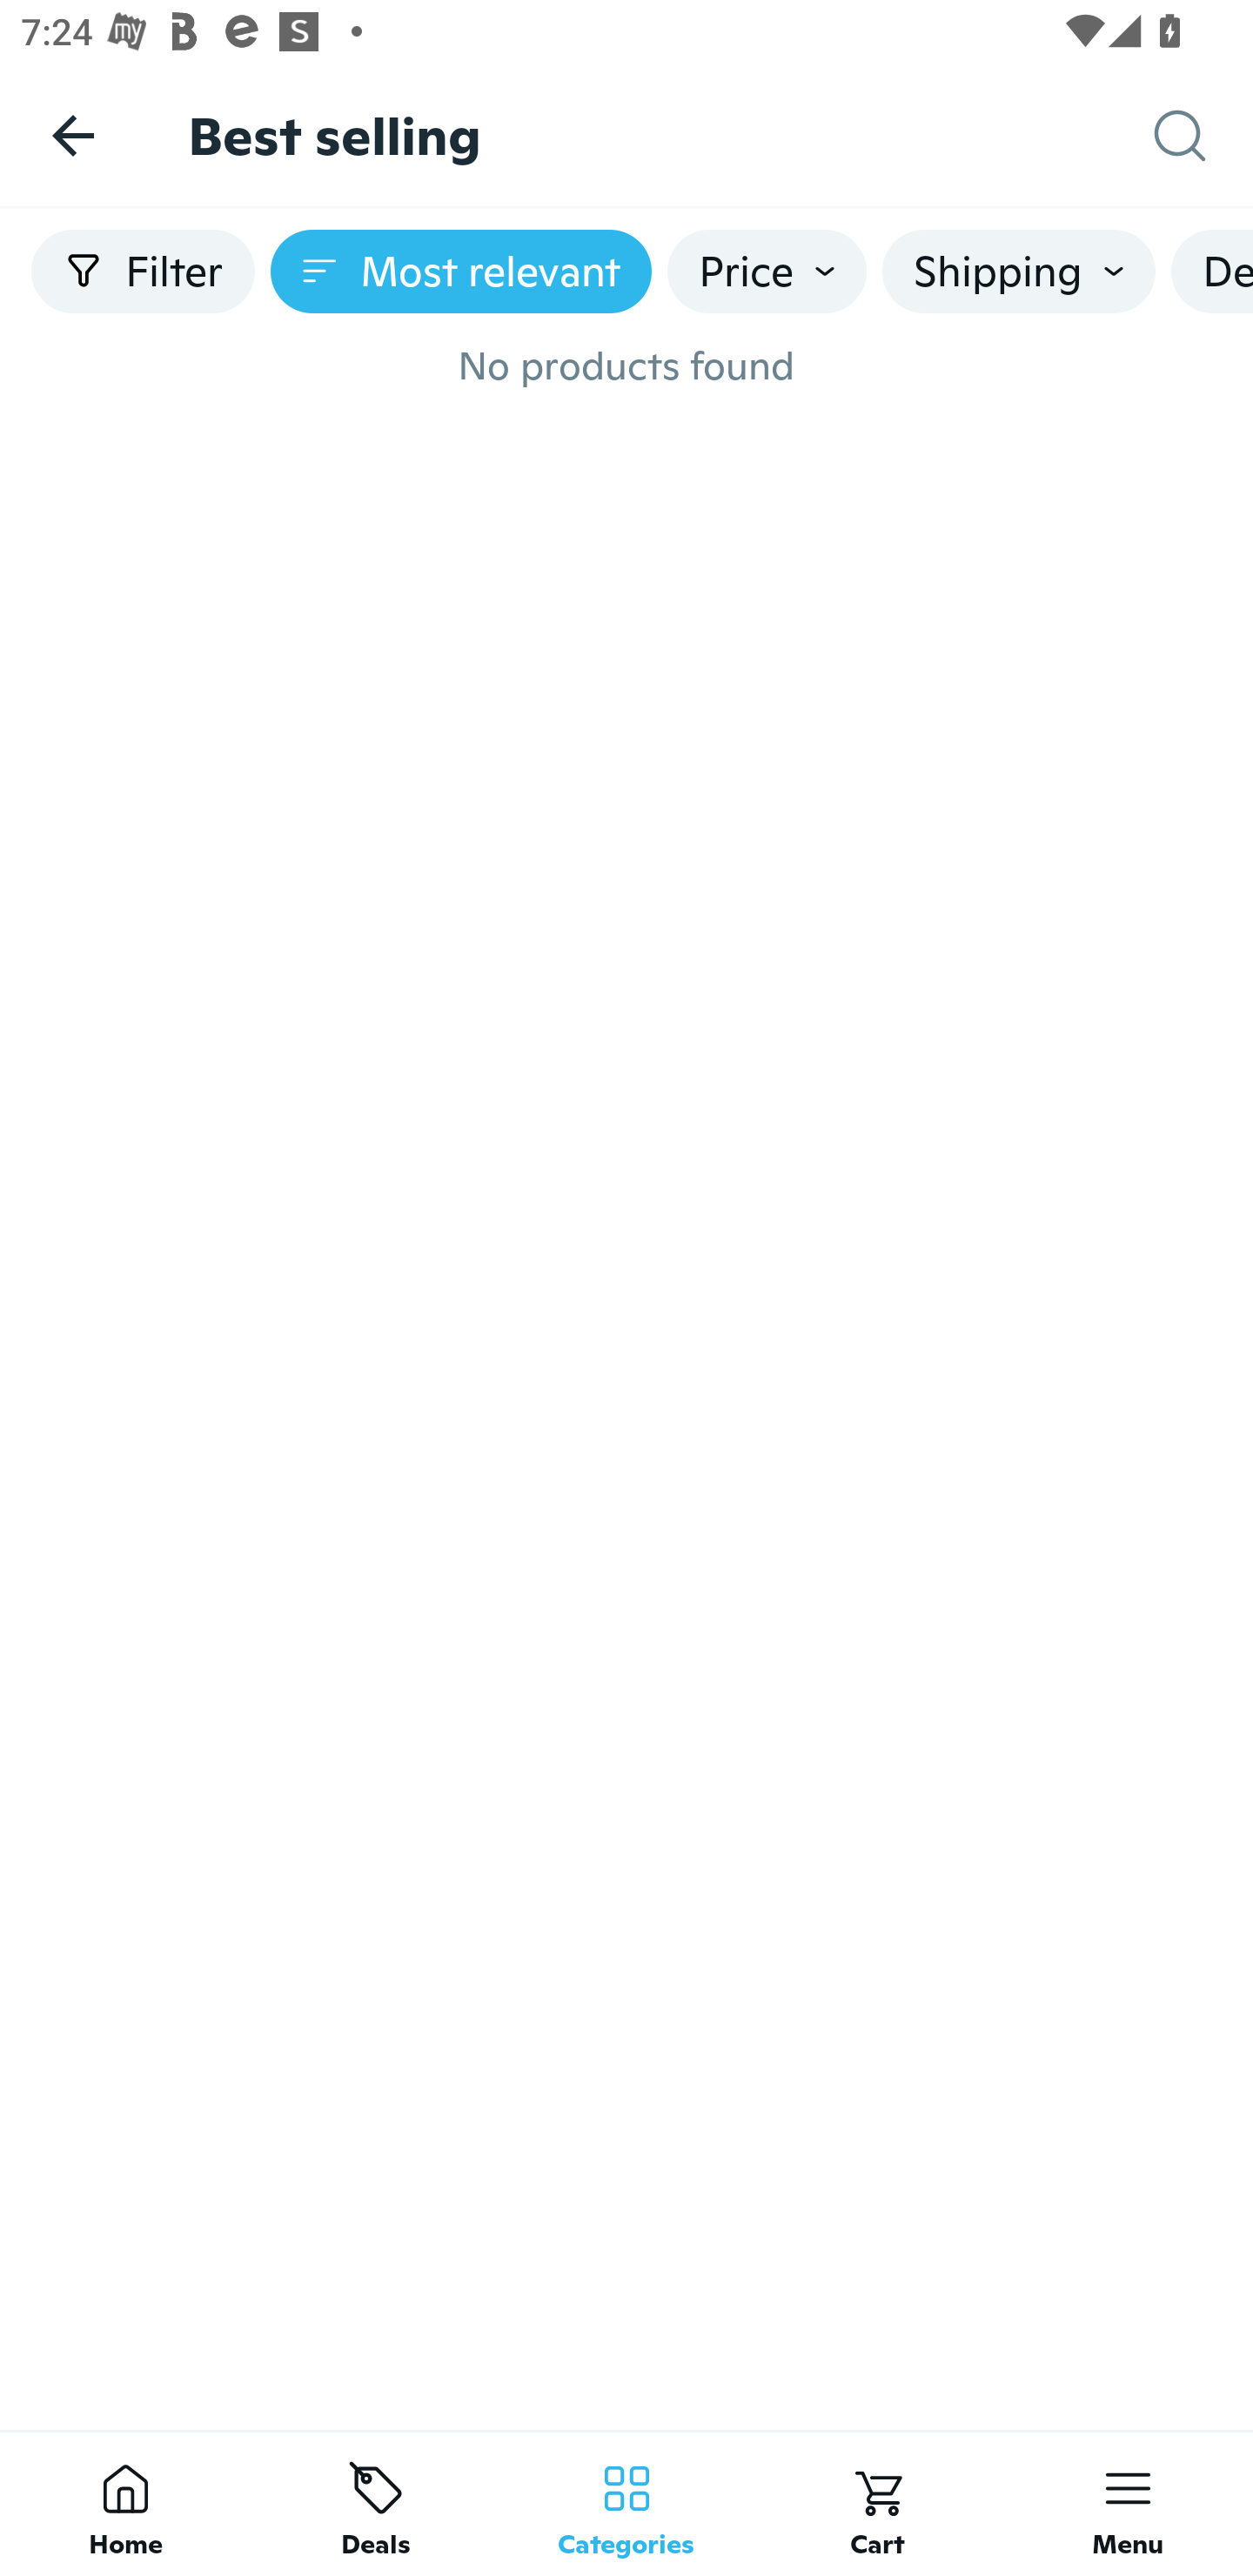 This screenshot has height=2576, width=1253. I want to click on Menu, so click(1128, 2503).